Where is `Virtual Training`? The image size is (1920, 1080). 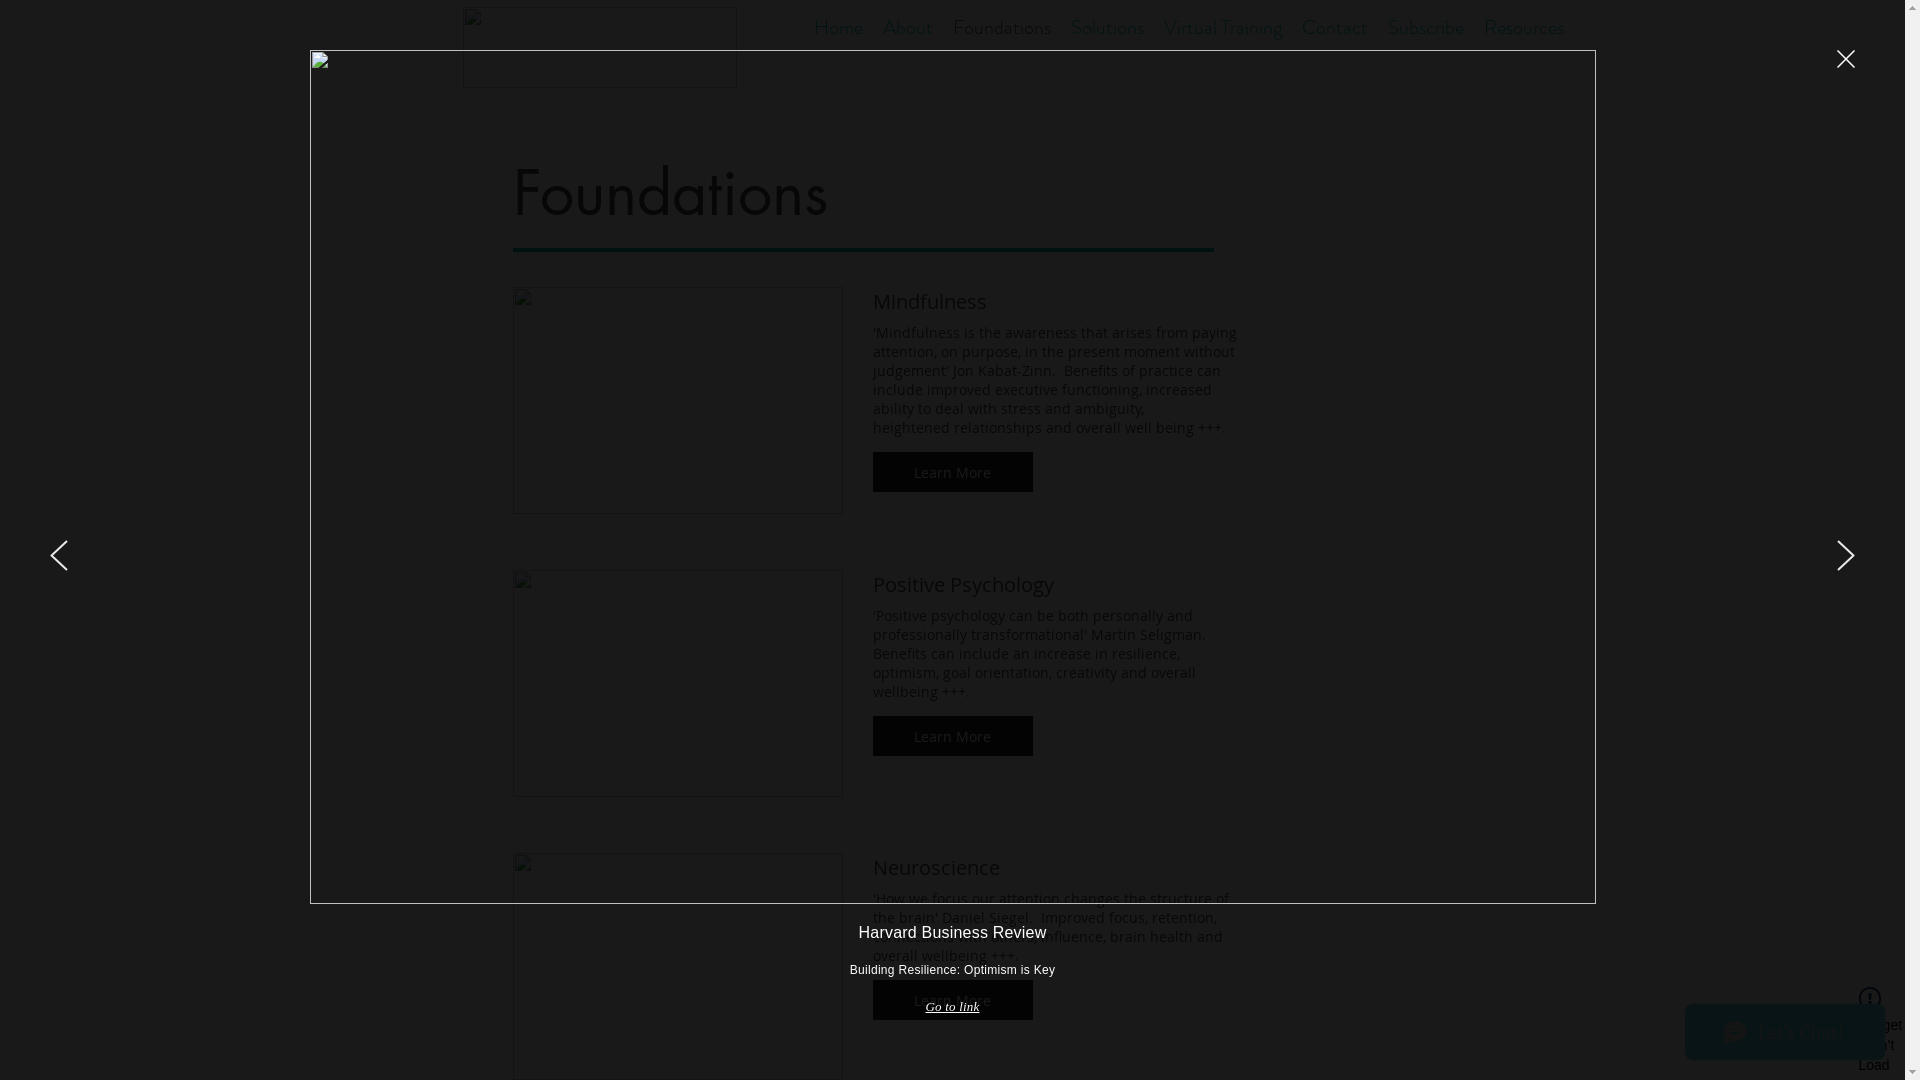 Virtual Training is located at coordinates (1223, 27).